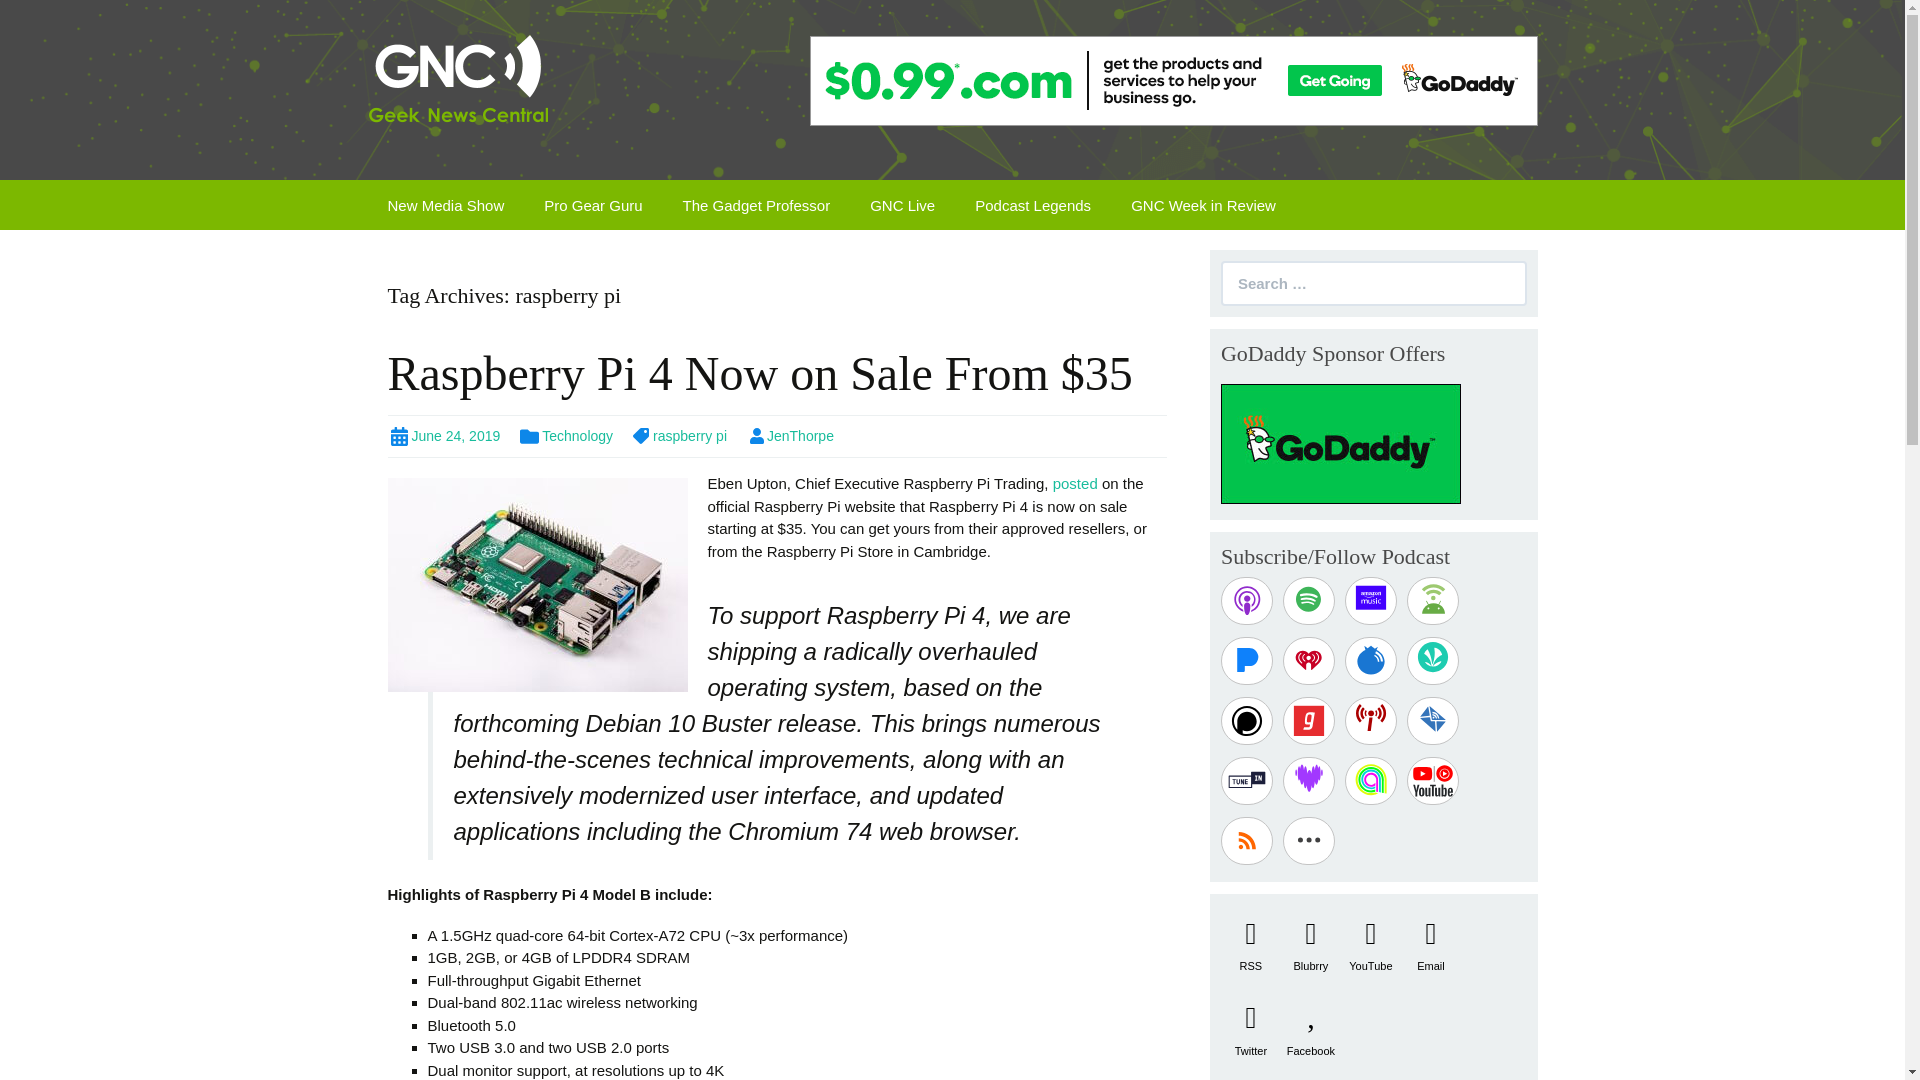 Image resolution: width=1920 pixels, height=1080 pixels. What do you see at coordinates (1374, 283) in the screenshot?
I see `Search for:` at bounding box center [1374, 283].